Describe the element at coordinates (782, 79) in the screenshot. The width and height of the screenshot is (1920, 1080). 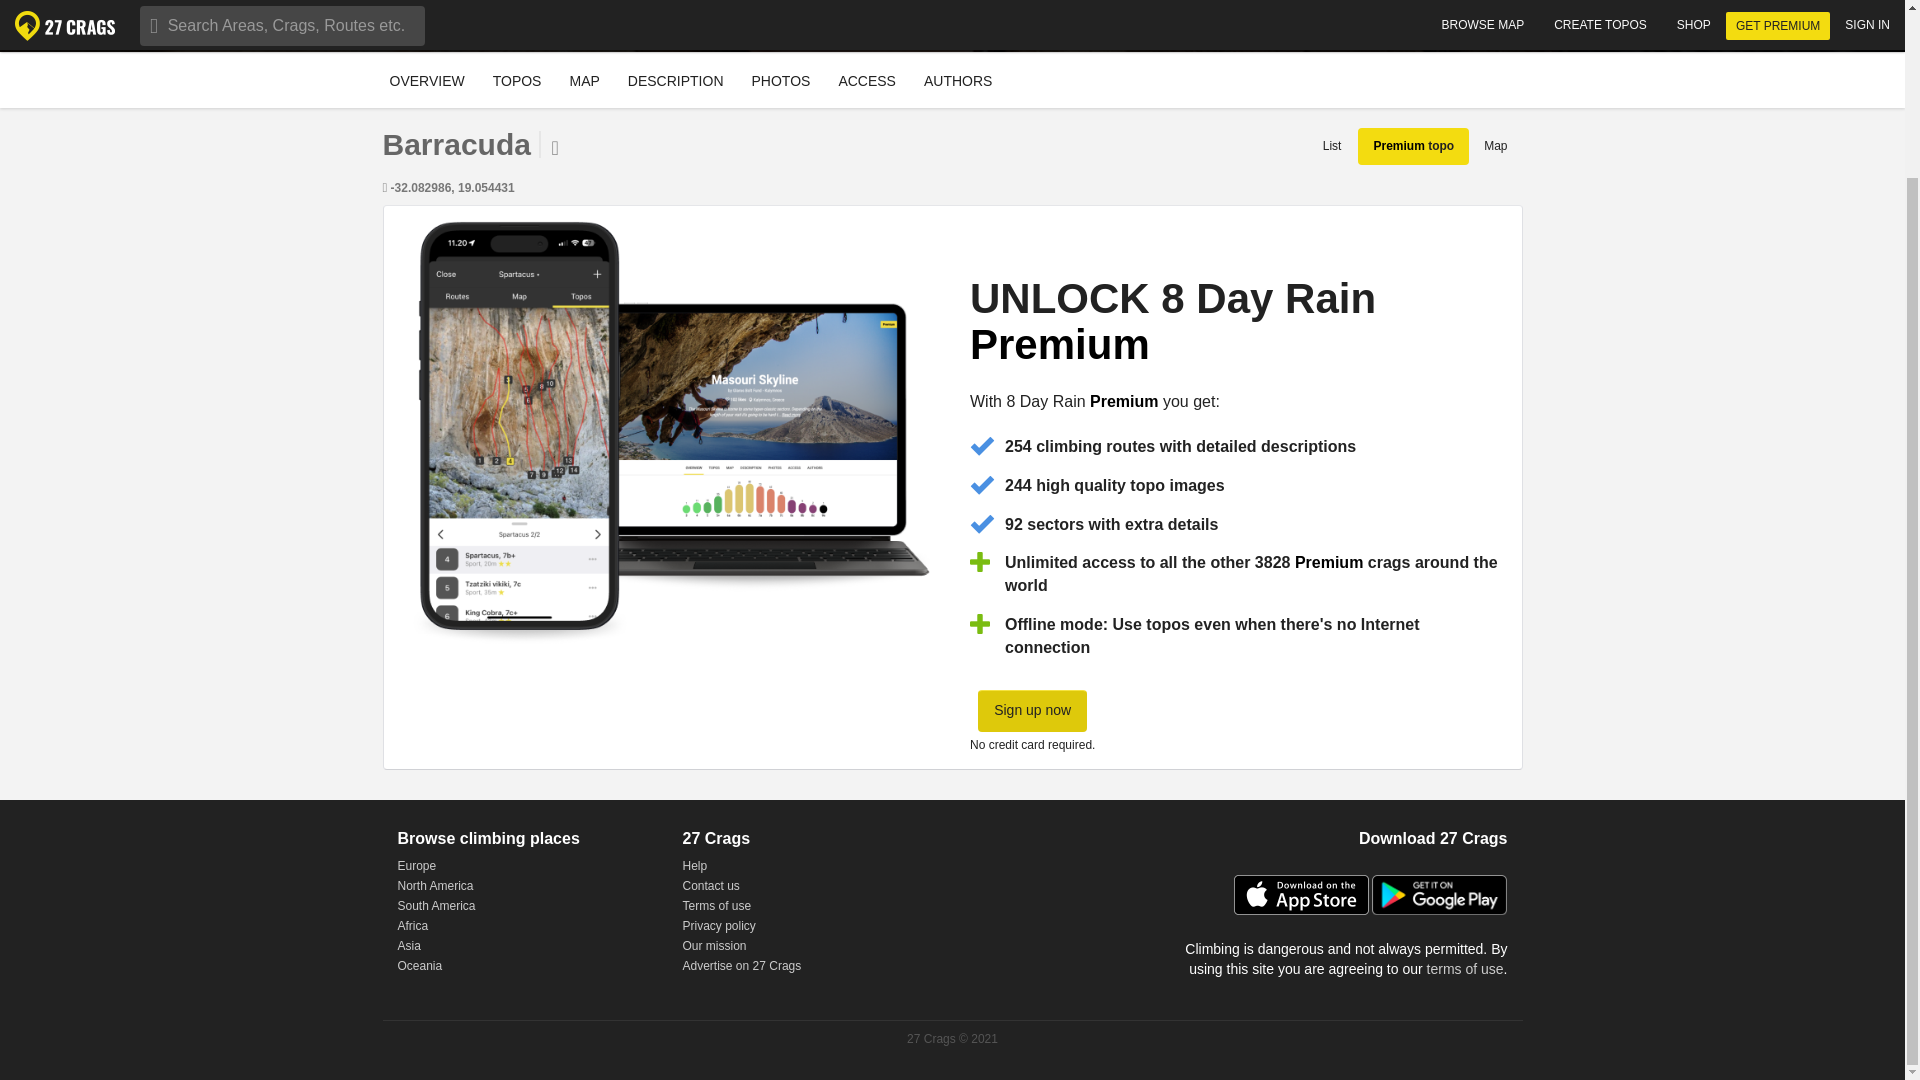
I see `TOPOS` at that location.